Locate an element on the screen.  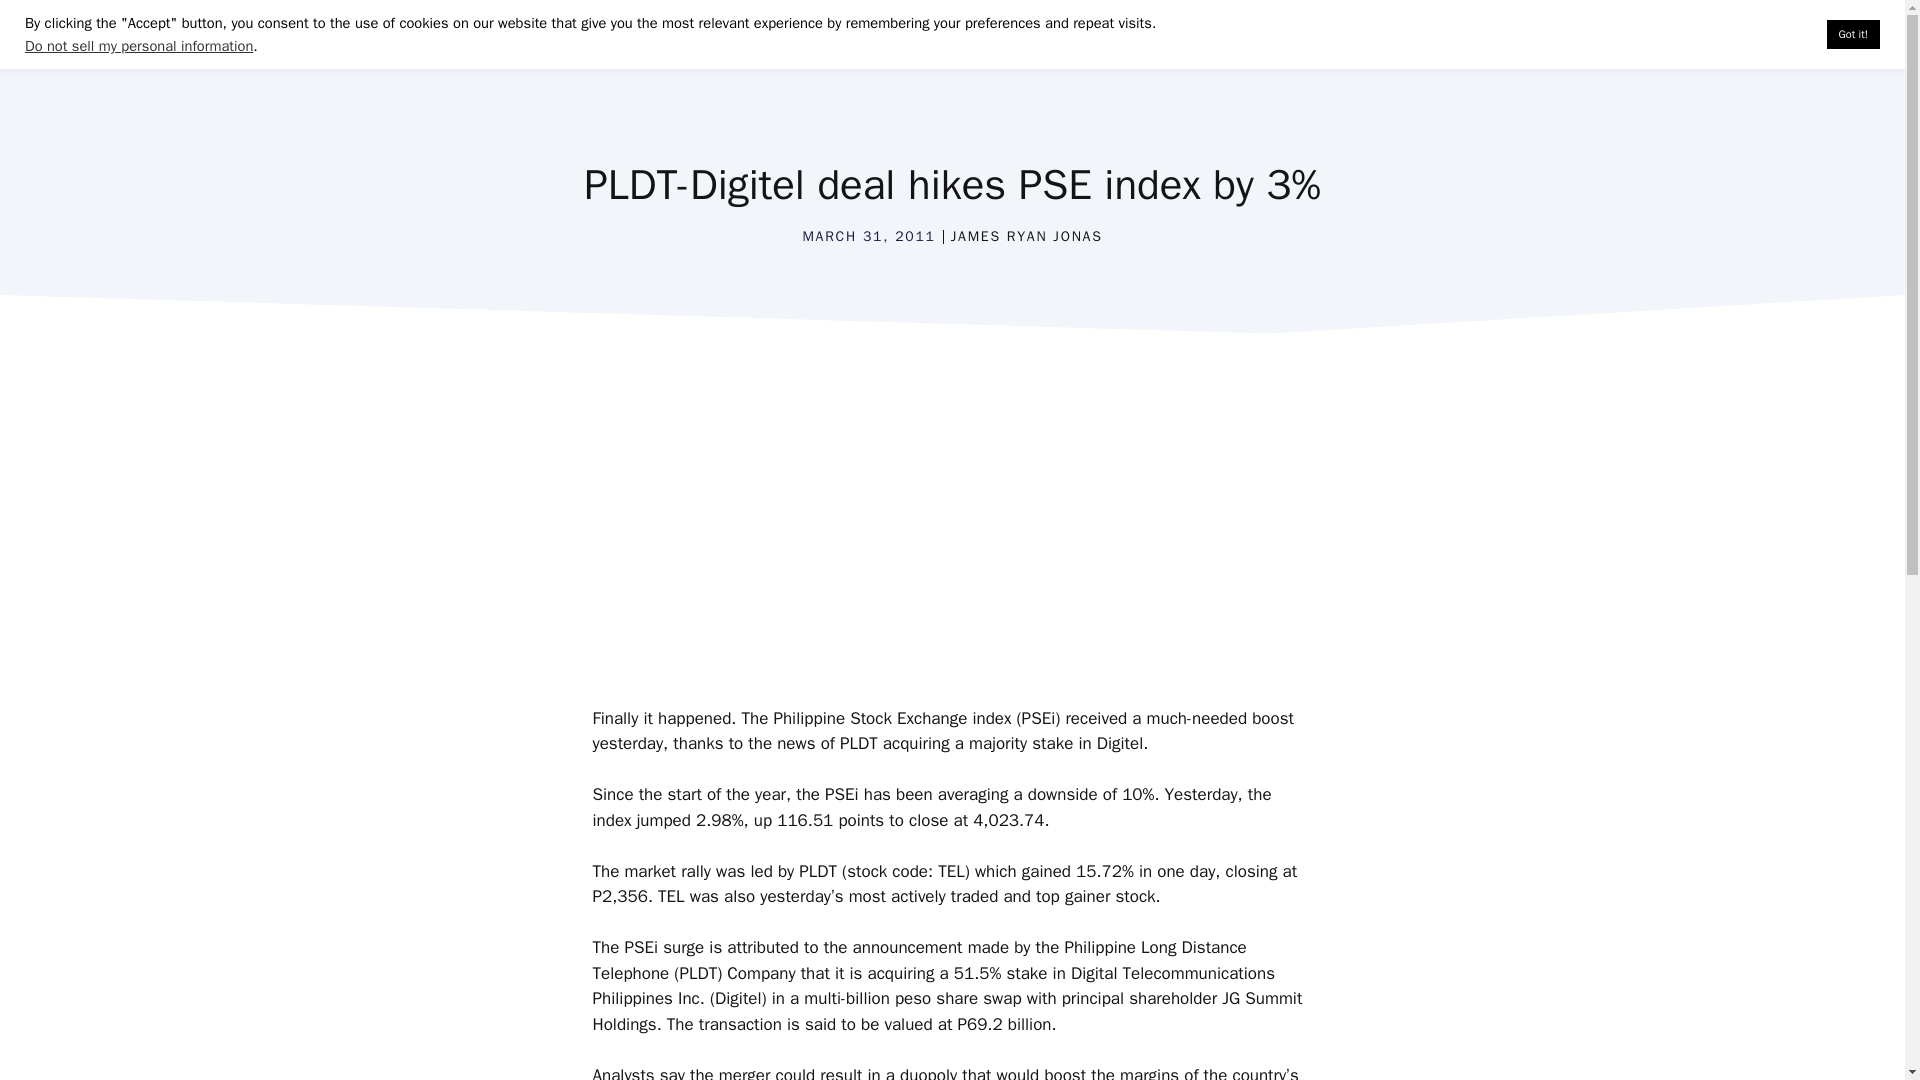
Advertisement is located at coordinates (962, 532).